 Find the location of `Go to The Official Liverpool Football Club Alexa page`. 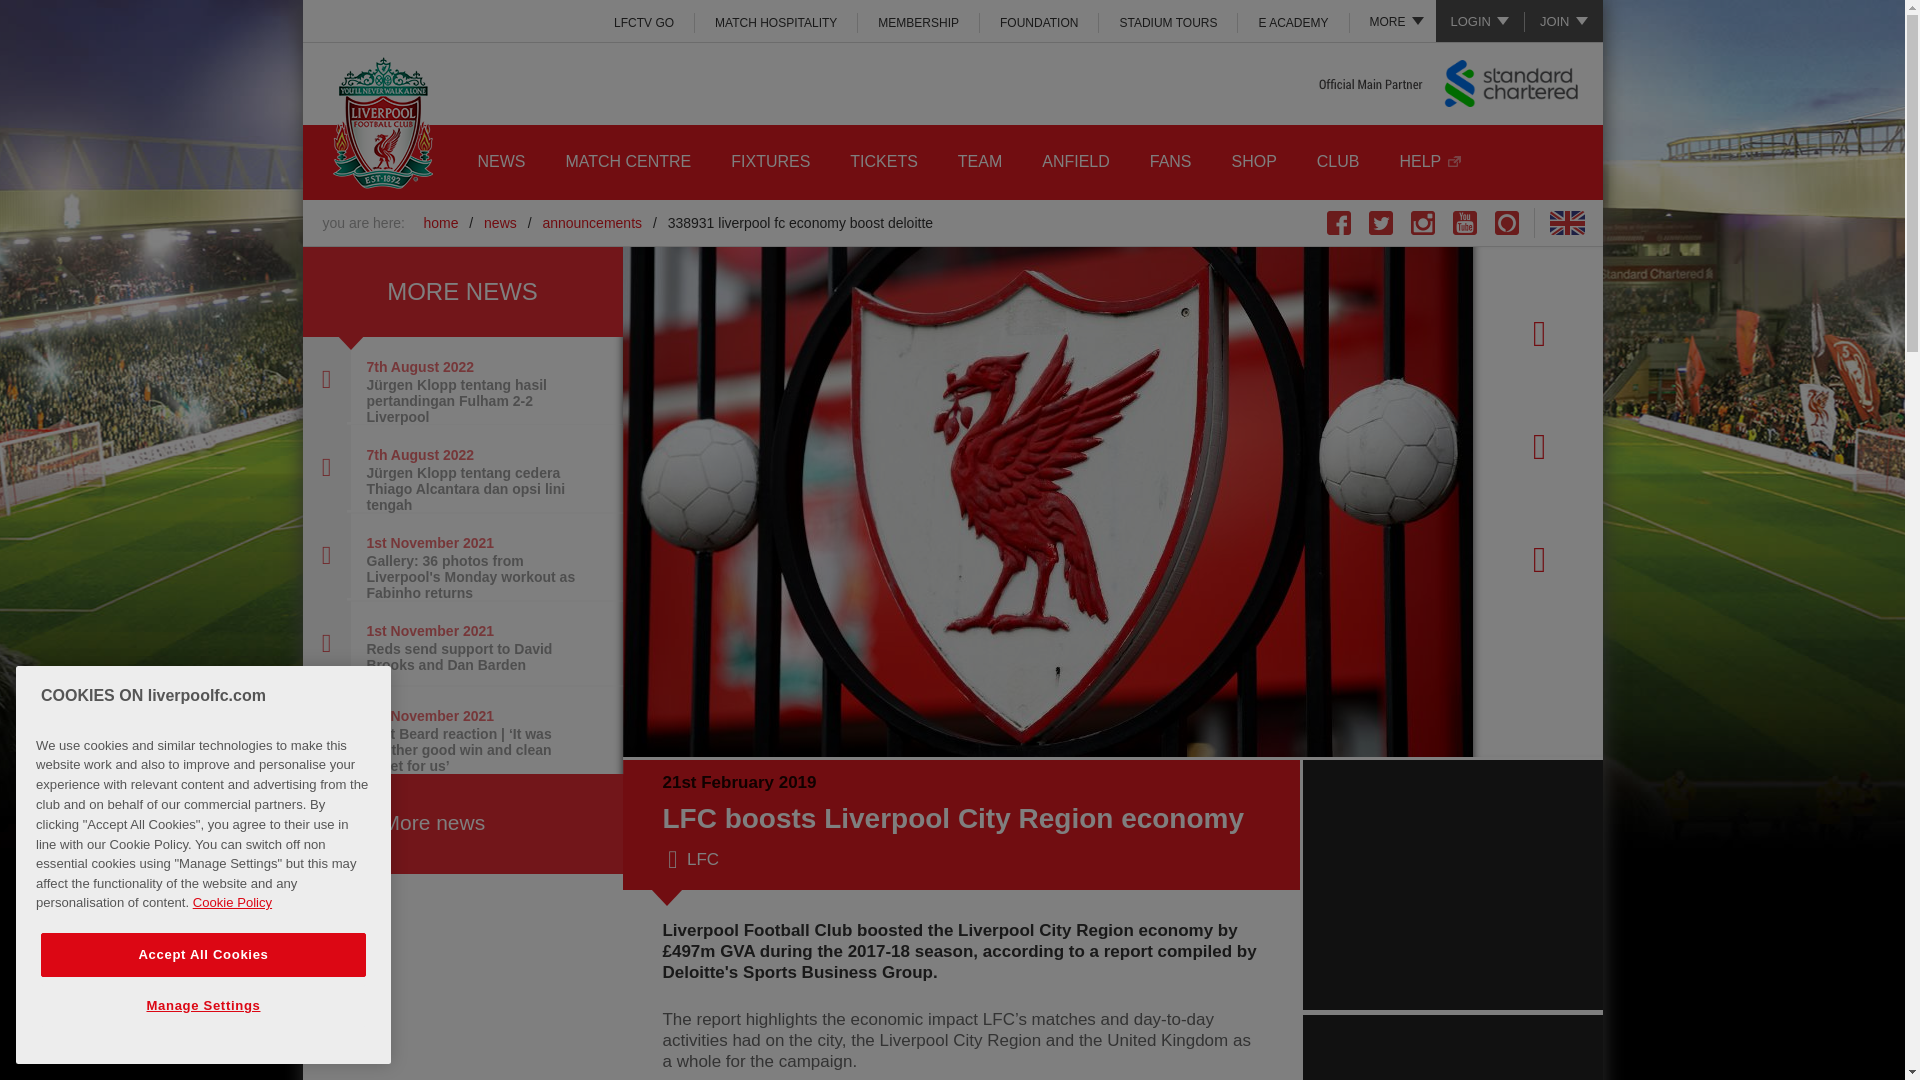

Go to The Official Liverpool Football Club Alexa page is located at coordinates (1506, 222).